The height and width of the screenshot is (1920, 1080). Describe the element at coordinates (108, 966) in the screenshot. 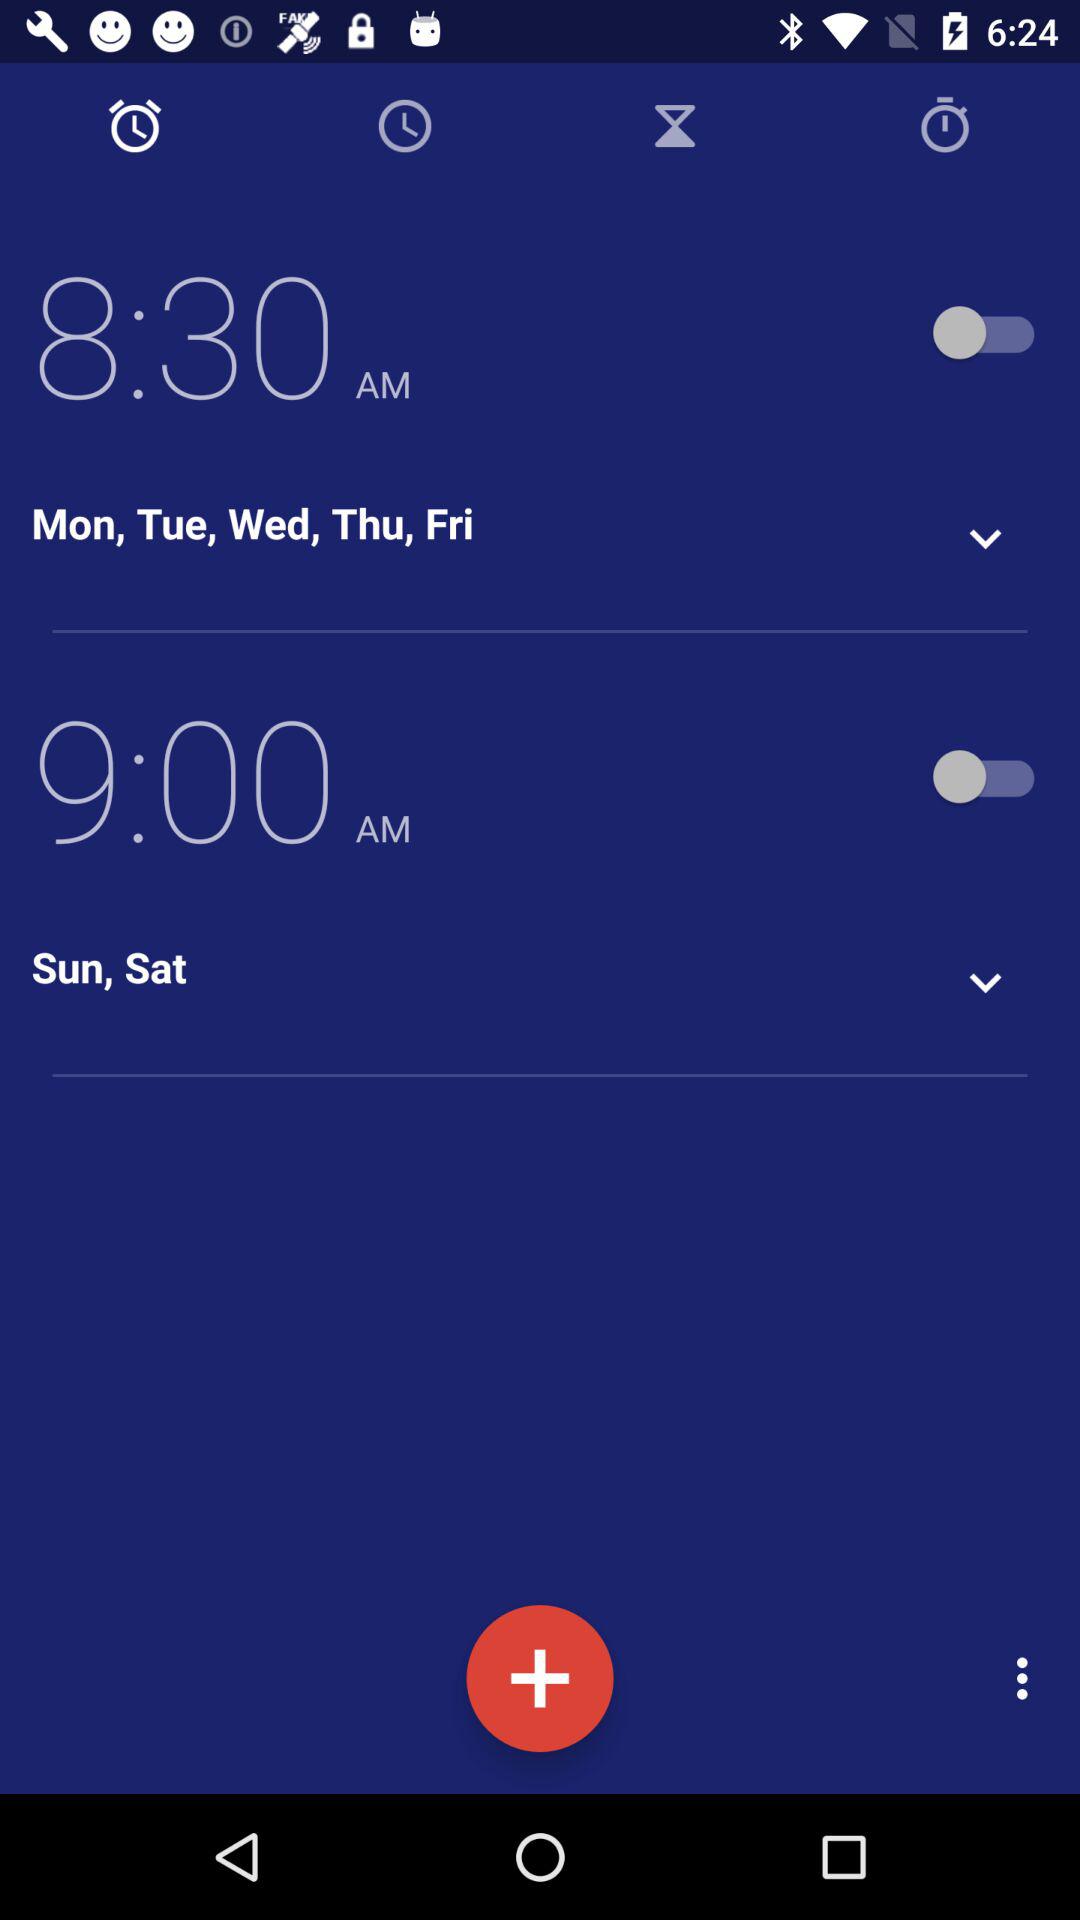

I see `choose the sun, sat icon` at that location.